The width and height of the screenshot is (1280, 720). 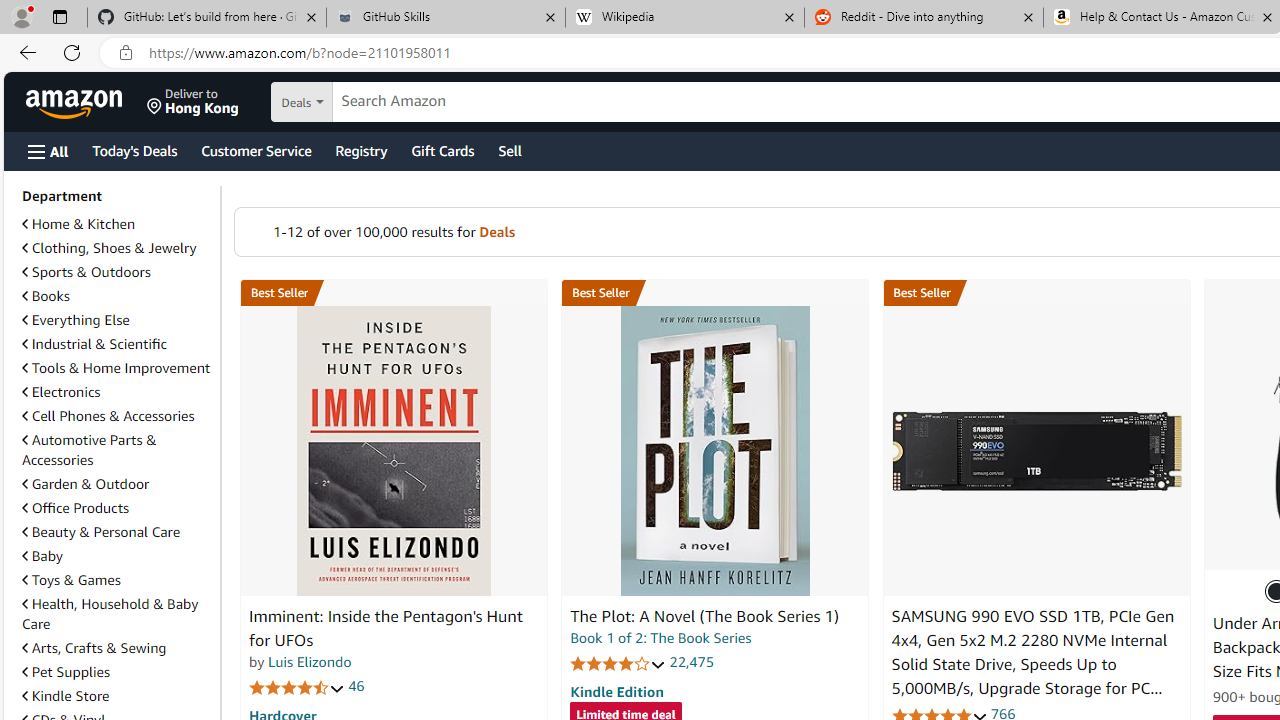 I want to click on Industrial & Scientific, so click(x=117, y=344).